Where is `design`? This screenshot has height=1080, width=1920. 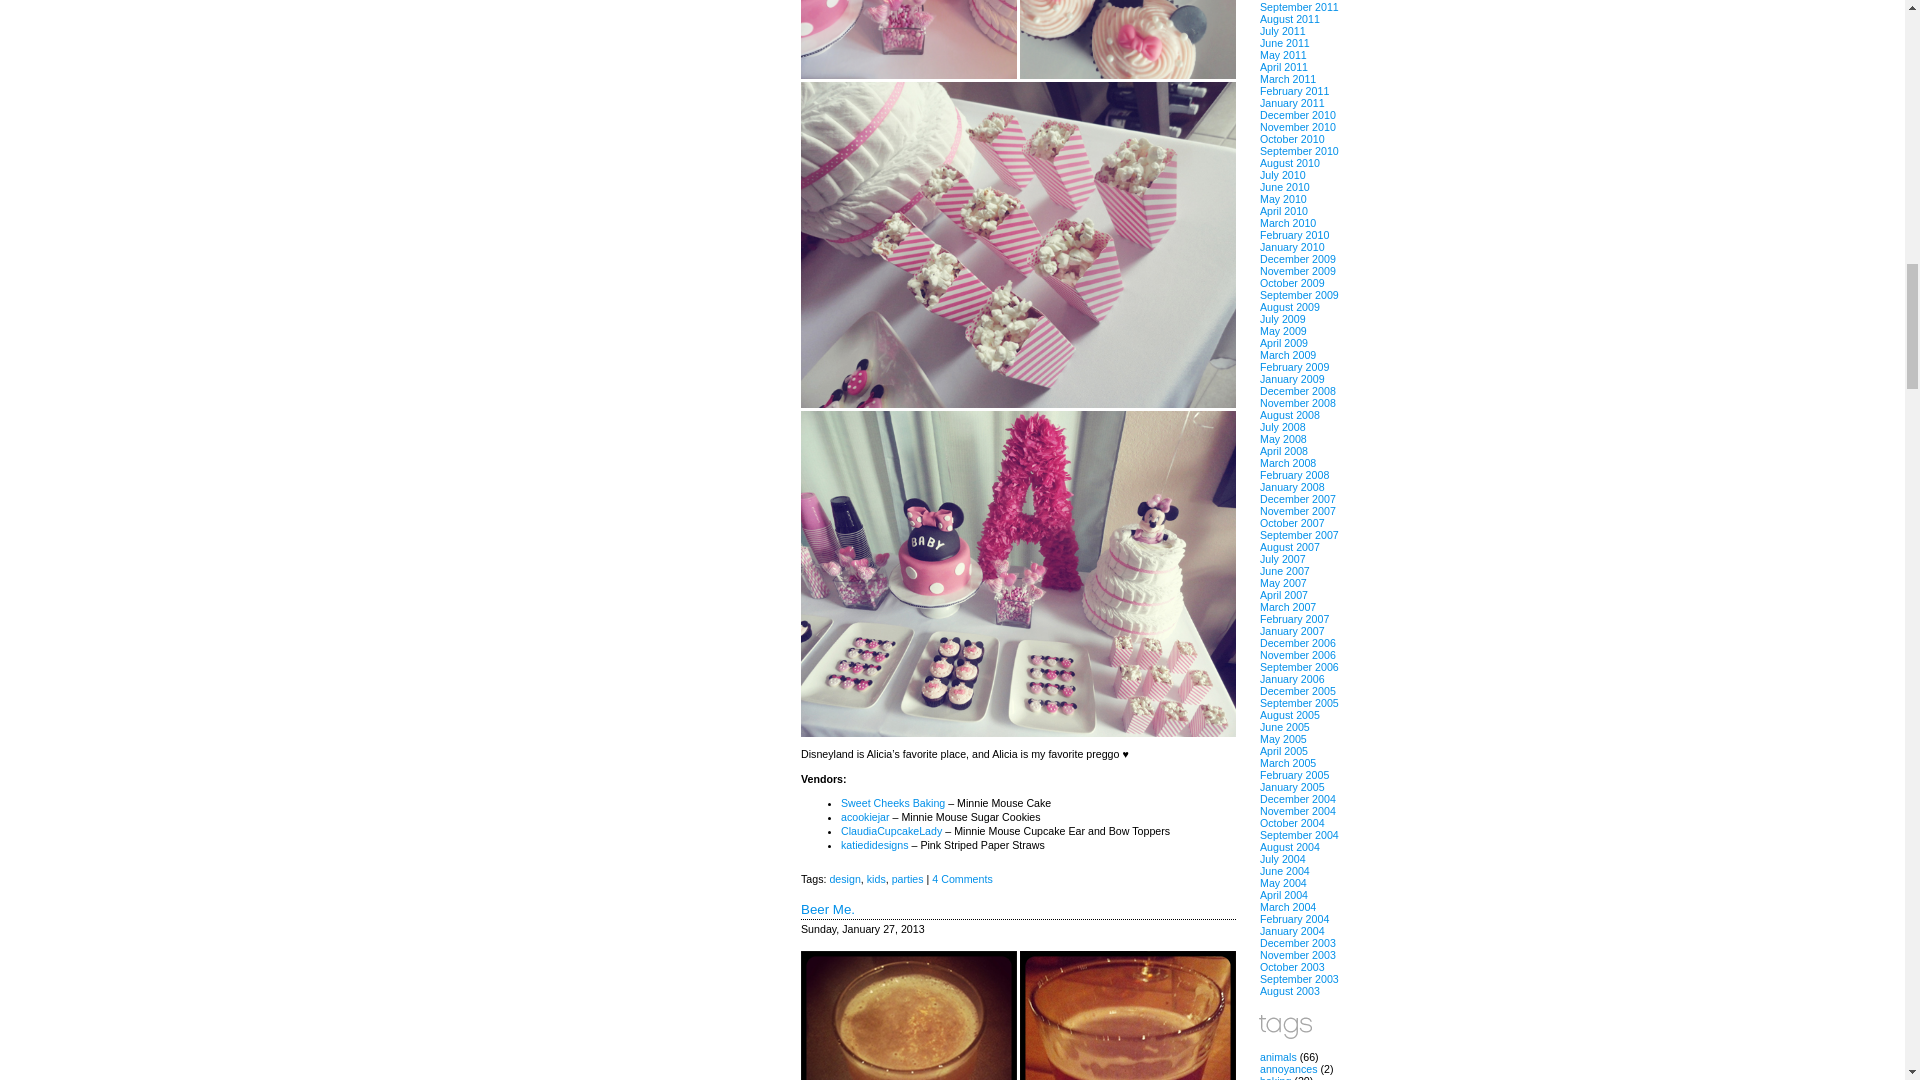 design is located at coordinates (844, 878).